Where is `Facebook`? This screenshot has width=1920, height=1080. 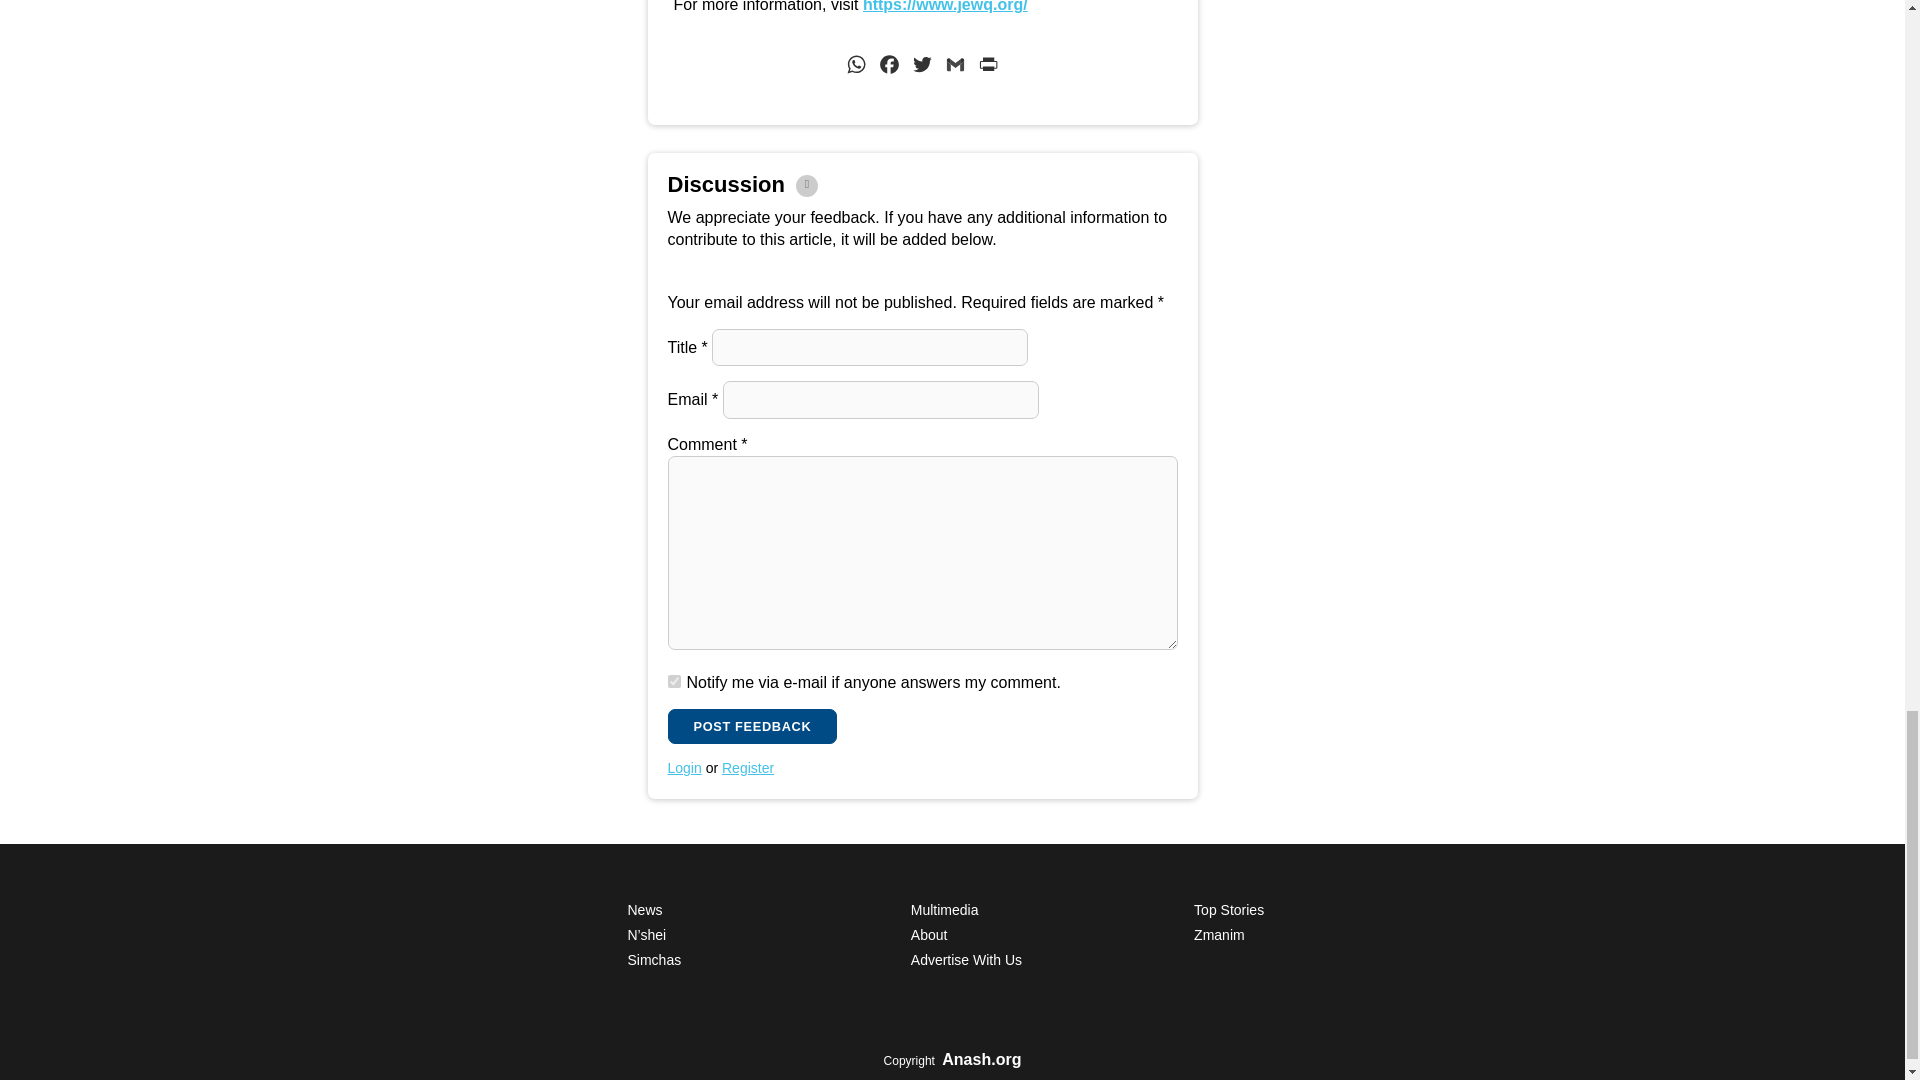 Facebook is located at coordinates (890, 68).